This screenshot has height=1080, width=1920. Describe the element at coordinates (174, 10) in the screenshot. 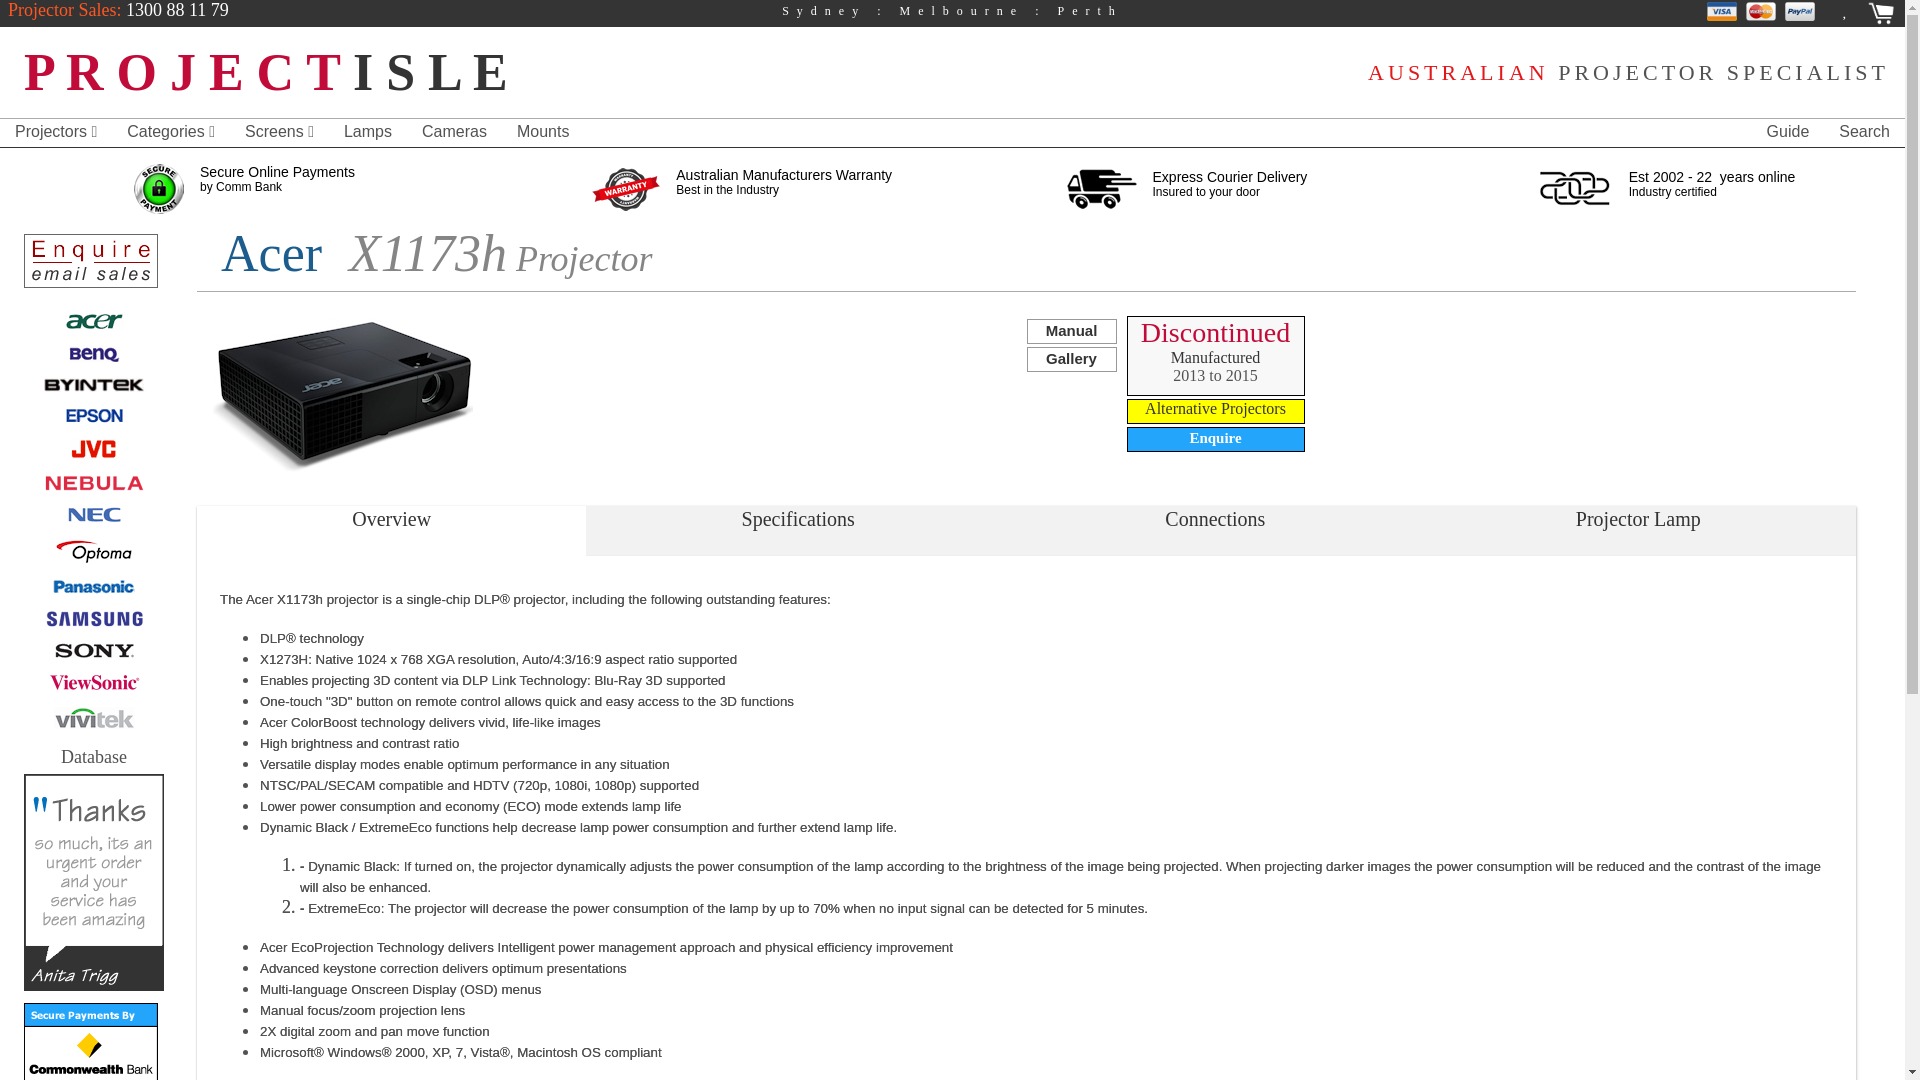

I see `1300 88 11 79` at that location.